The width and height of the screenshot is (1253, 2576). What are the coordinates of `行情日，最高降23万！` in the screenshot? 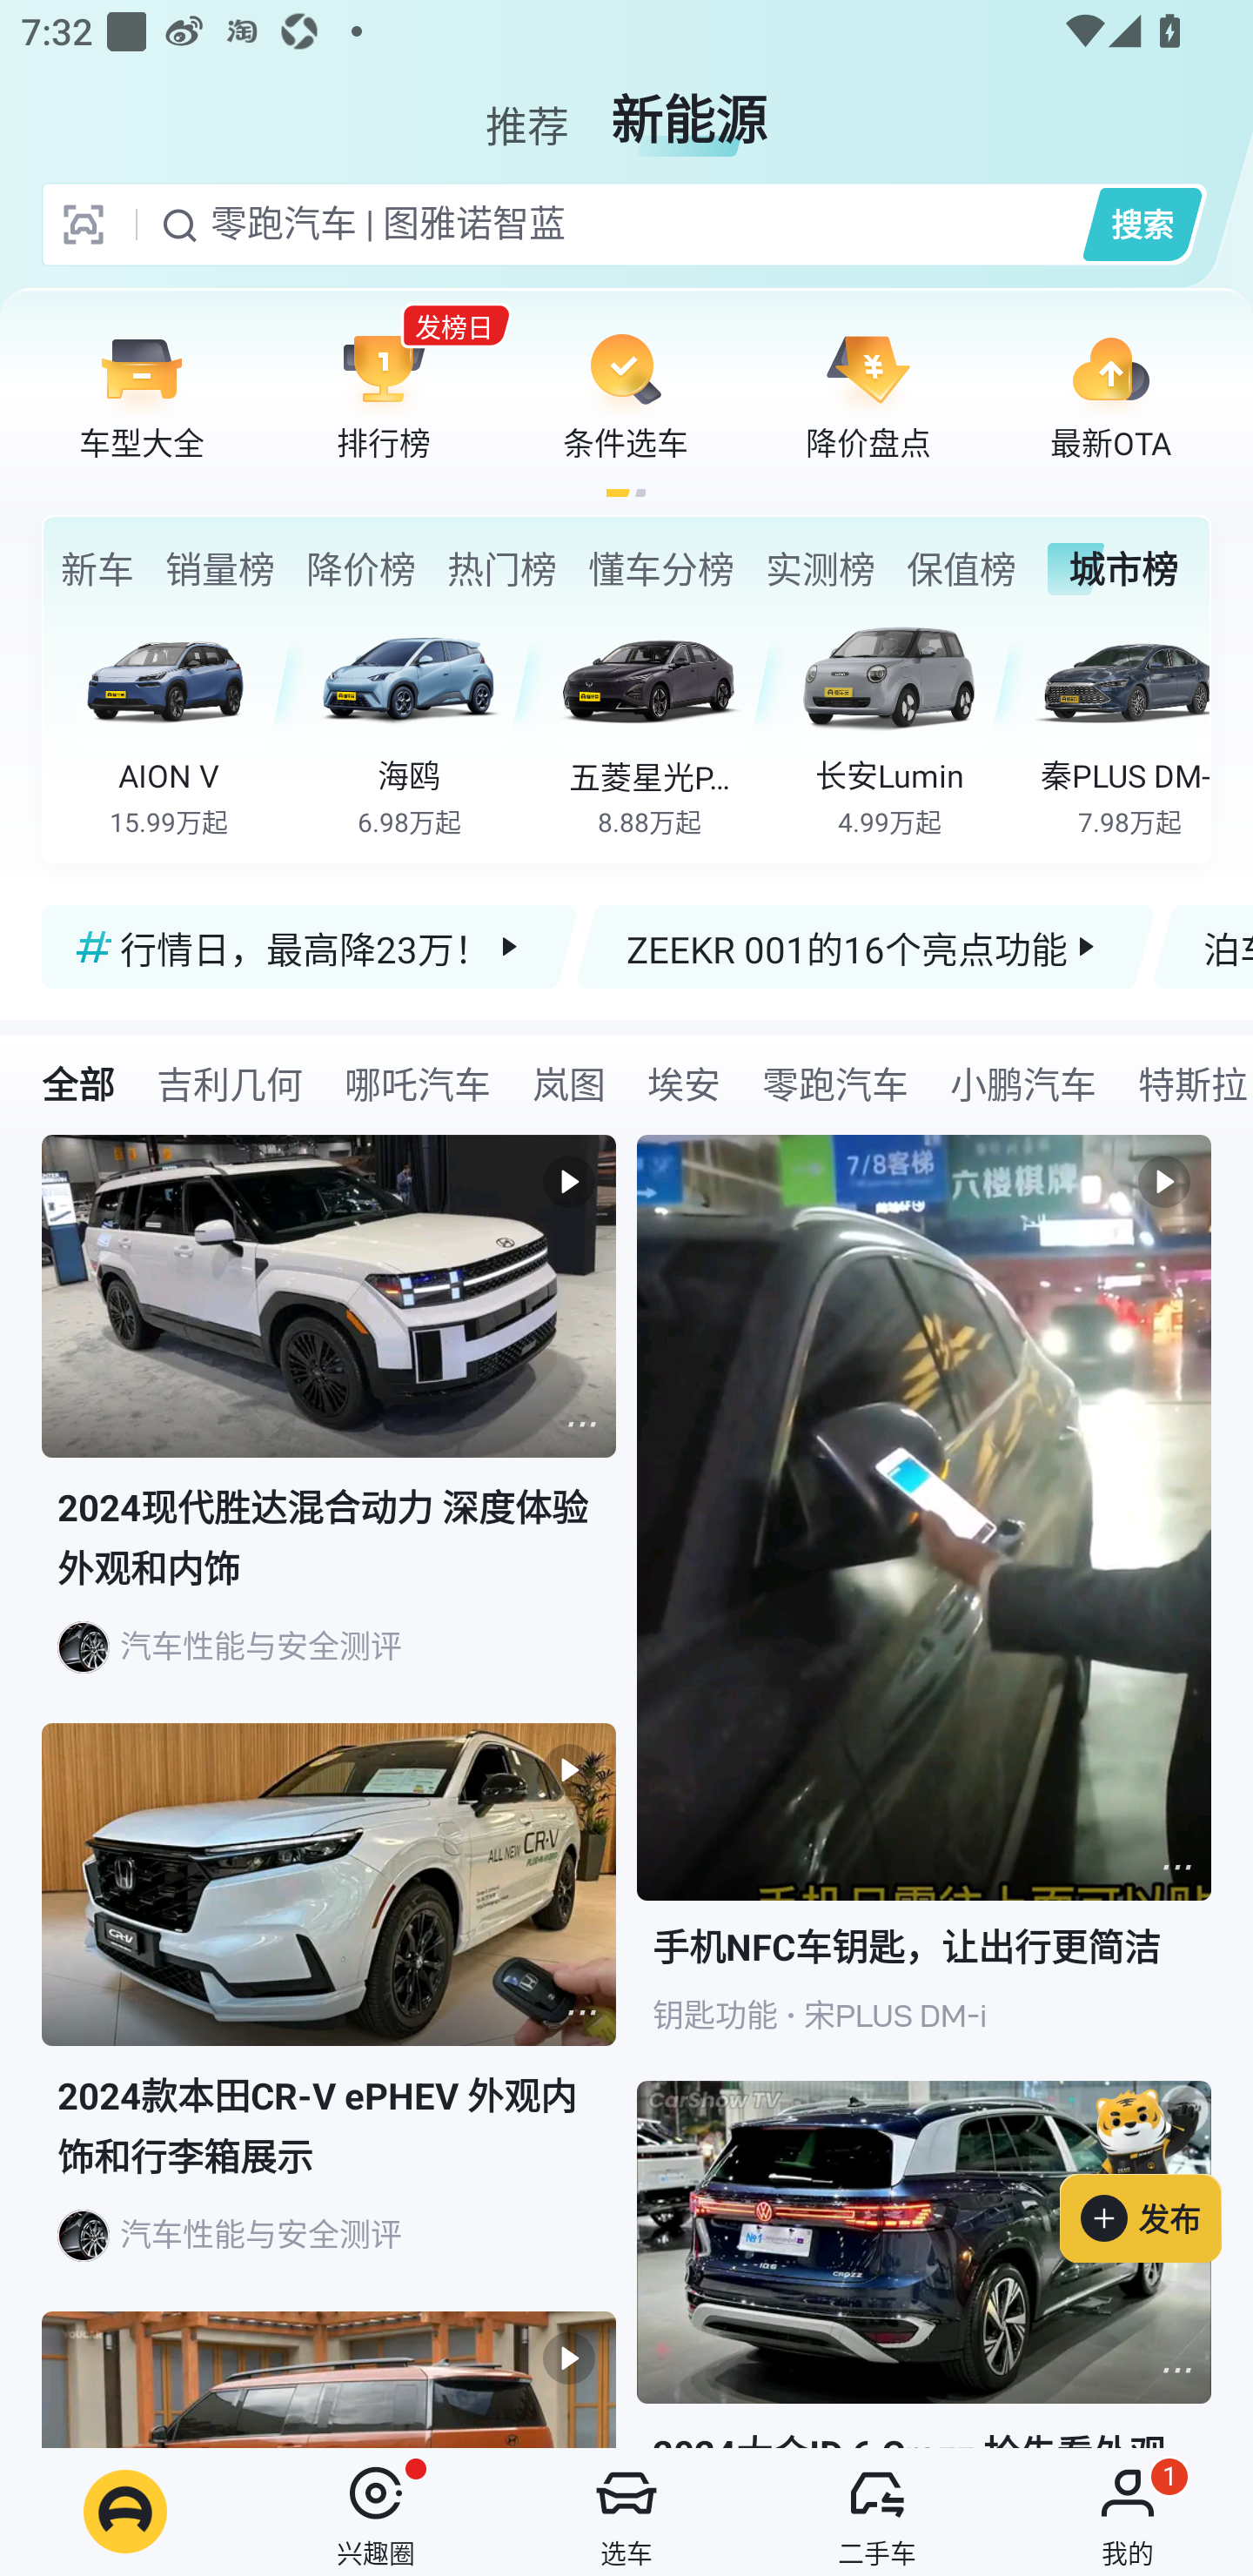 It's located at (310, 946).